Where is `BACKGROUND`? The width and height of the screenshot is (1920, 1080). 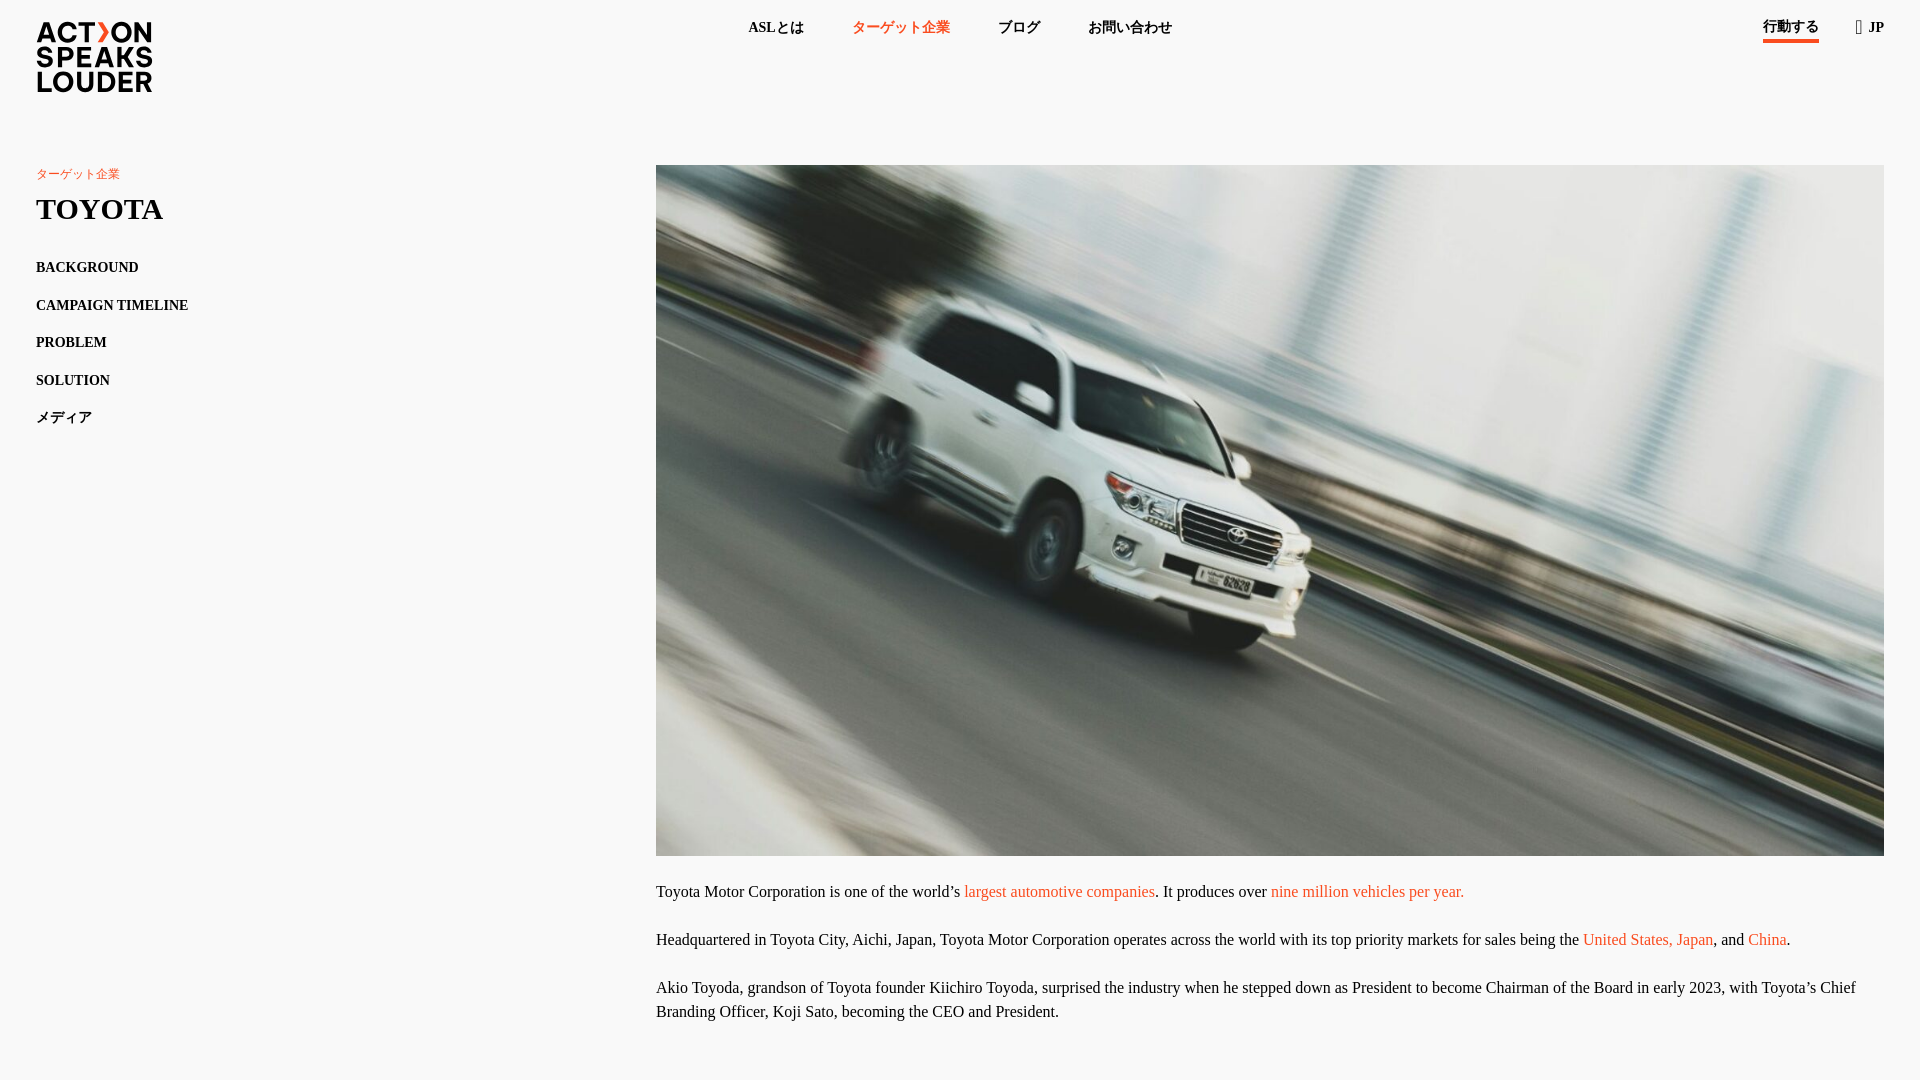 BACKGROUND is located at coordinates (87, 268).